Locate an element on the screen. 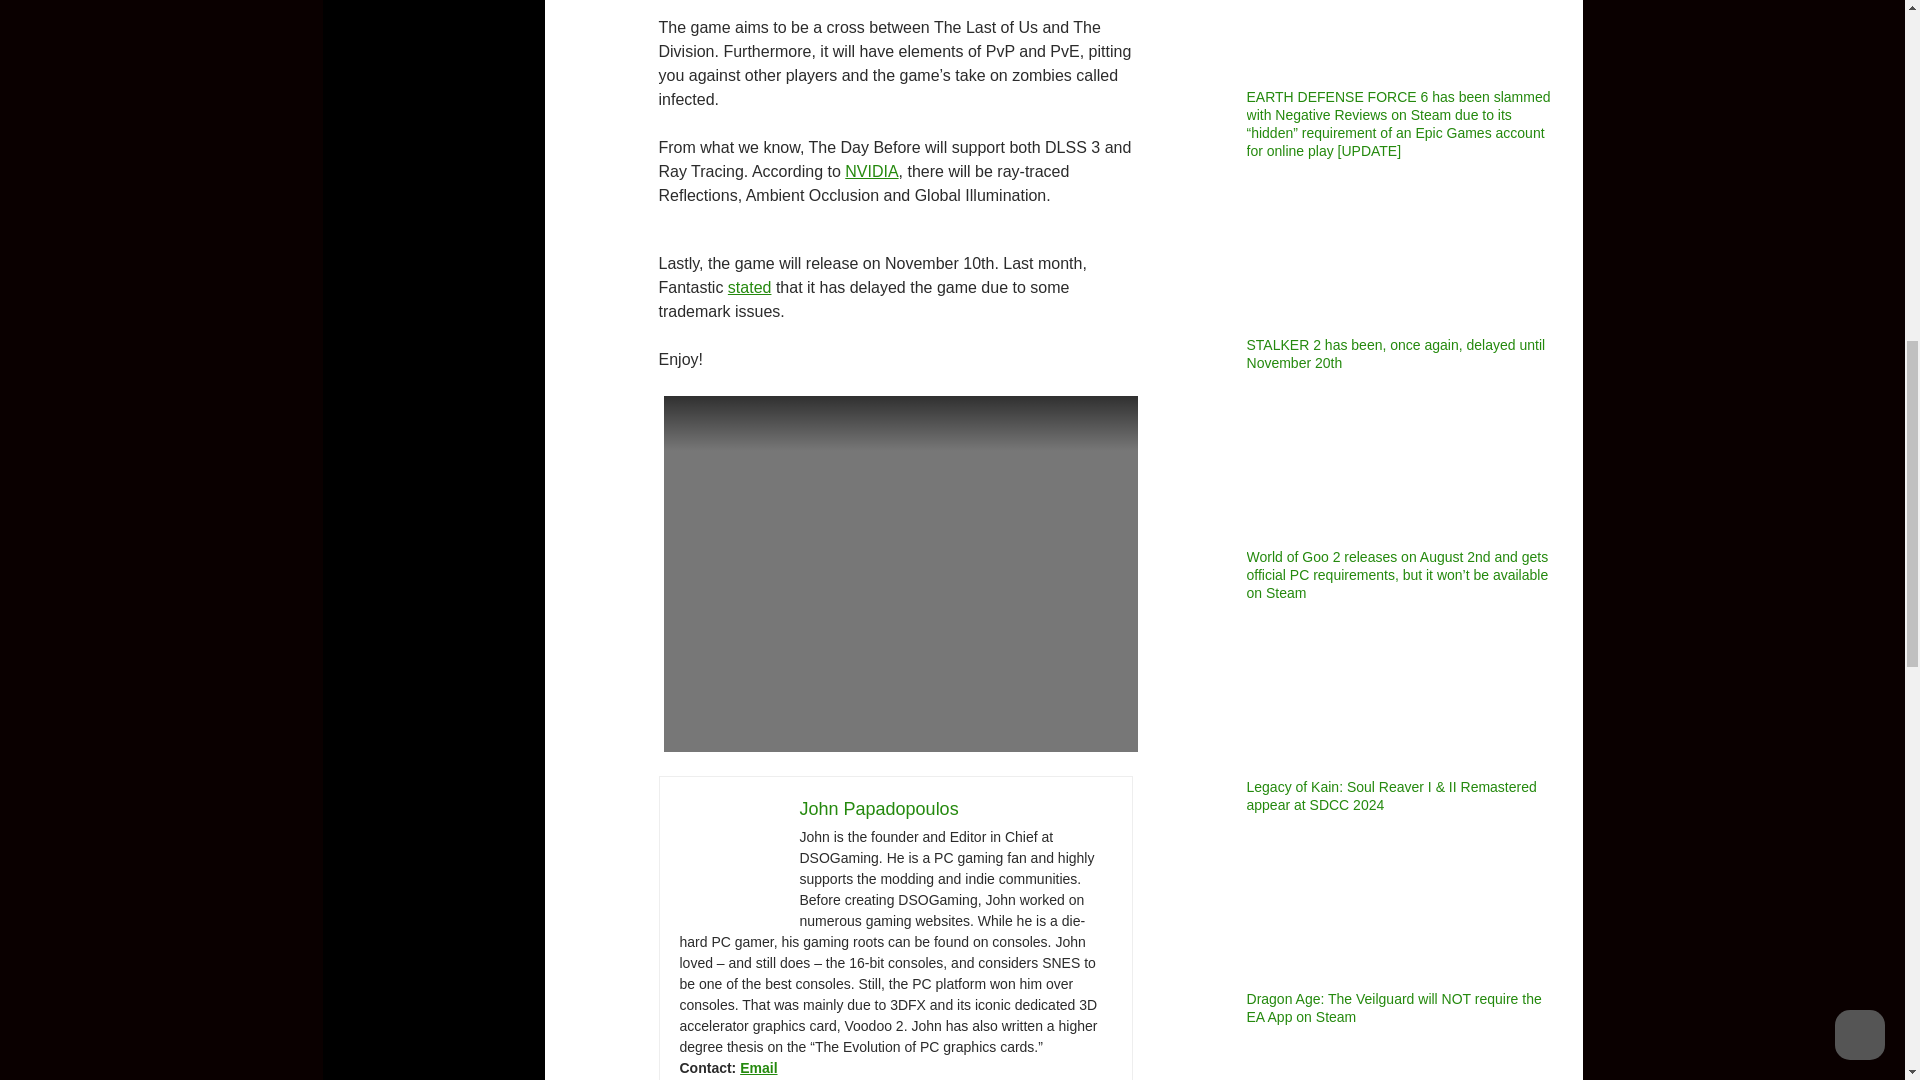  John Papadopoulos is located at coordinates (879, 808).